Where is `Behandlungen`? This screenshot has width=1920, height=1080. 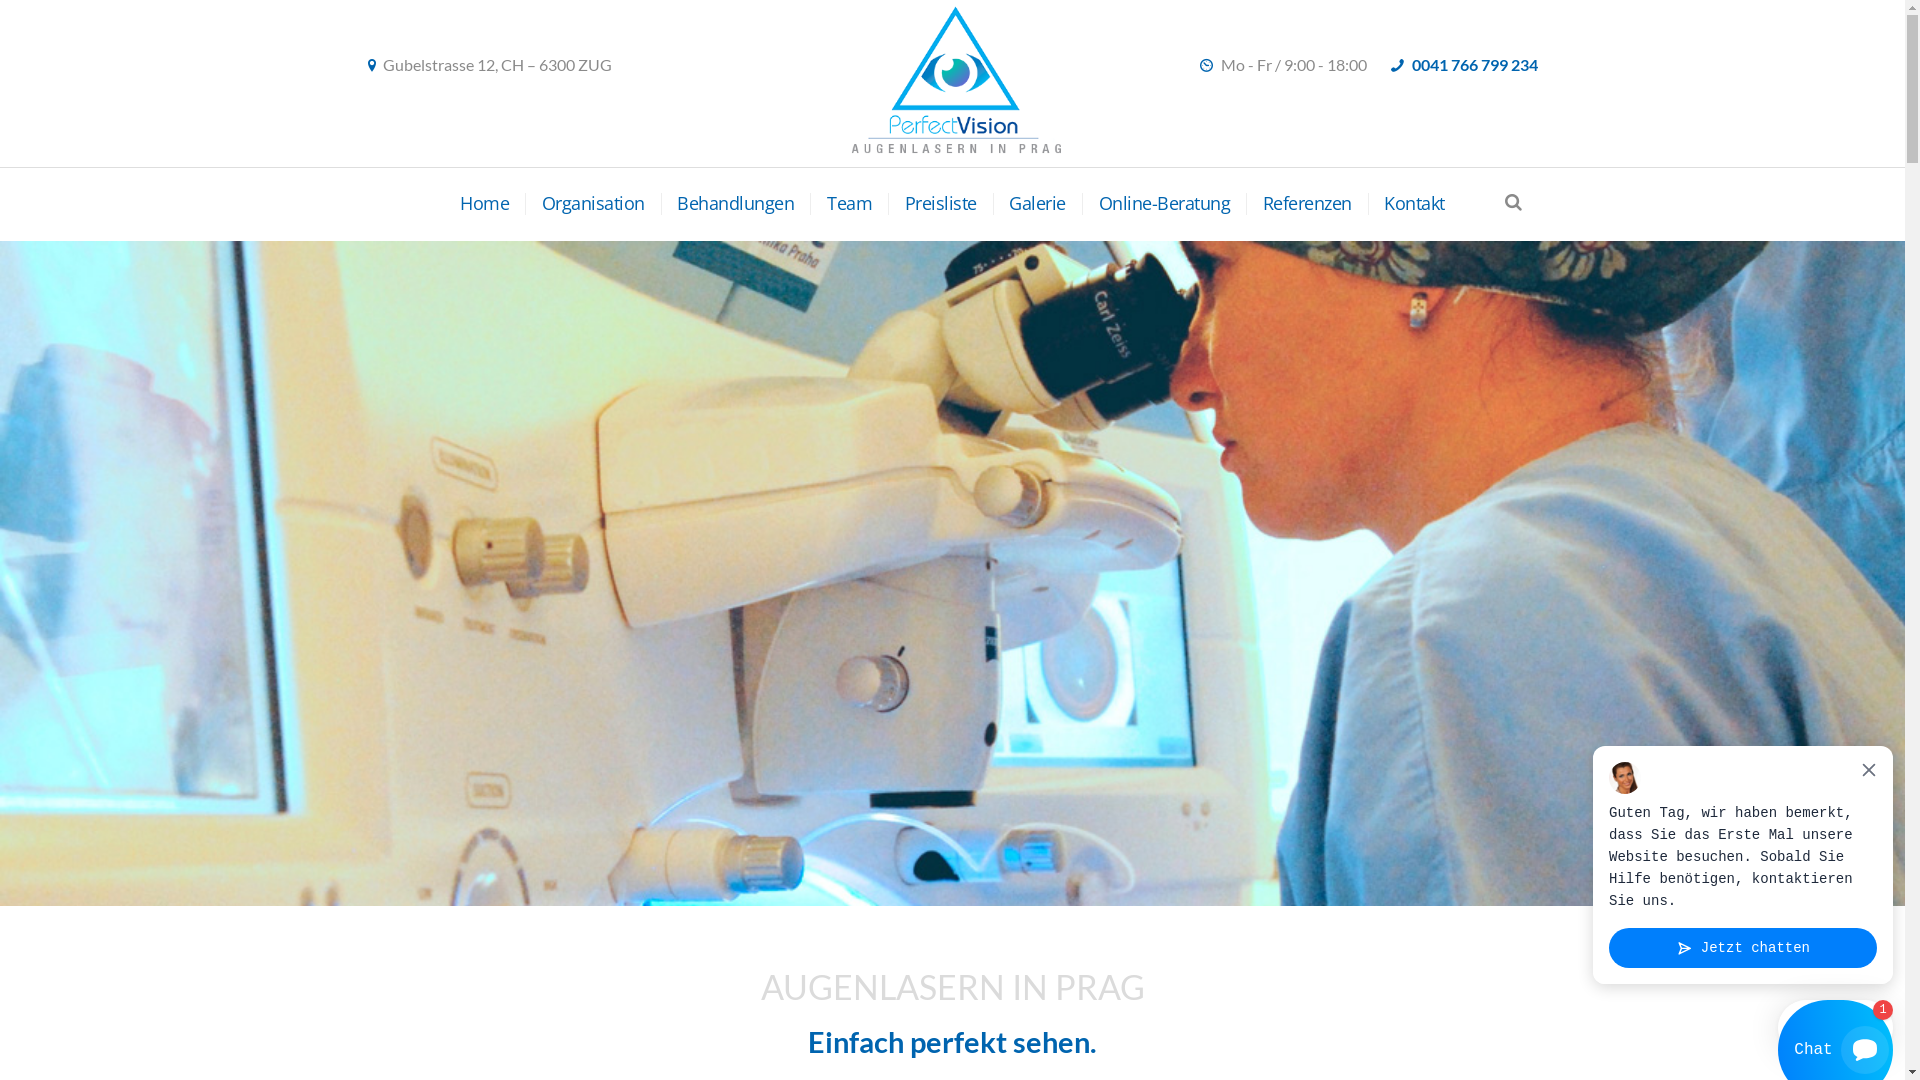
Behandlungen is located at coordinates (728, 204).